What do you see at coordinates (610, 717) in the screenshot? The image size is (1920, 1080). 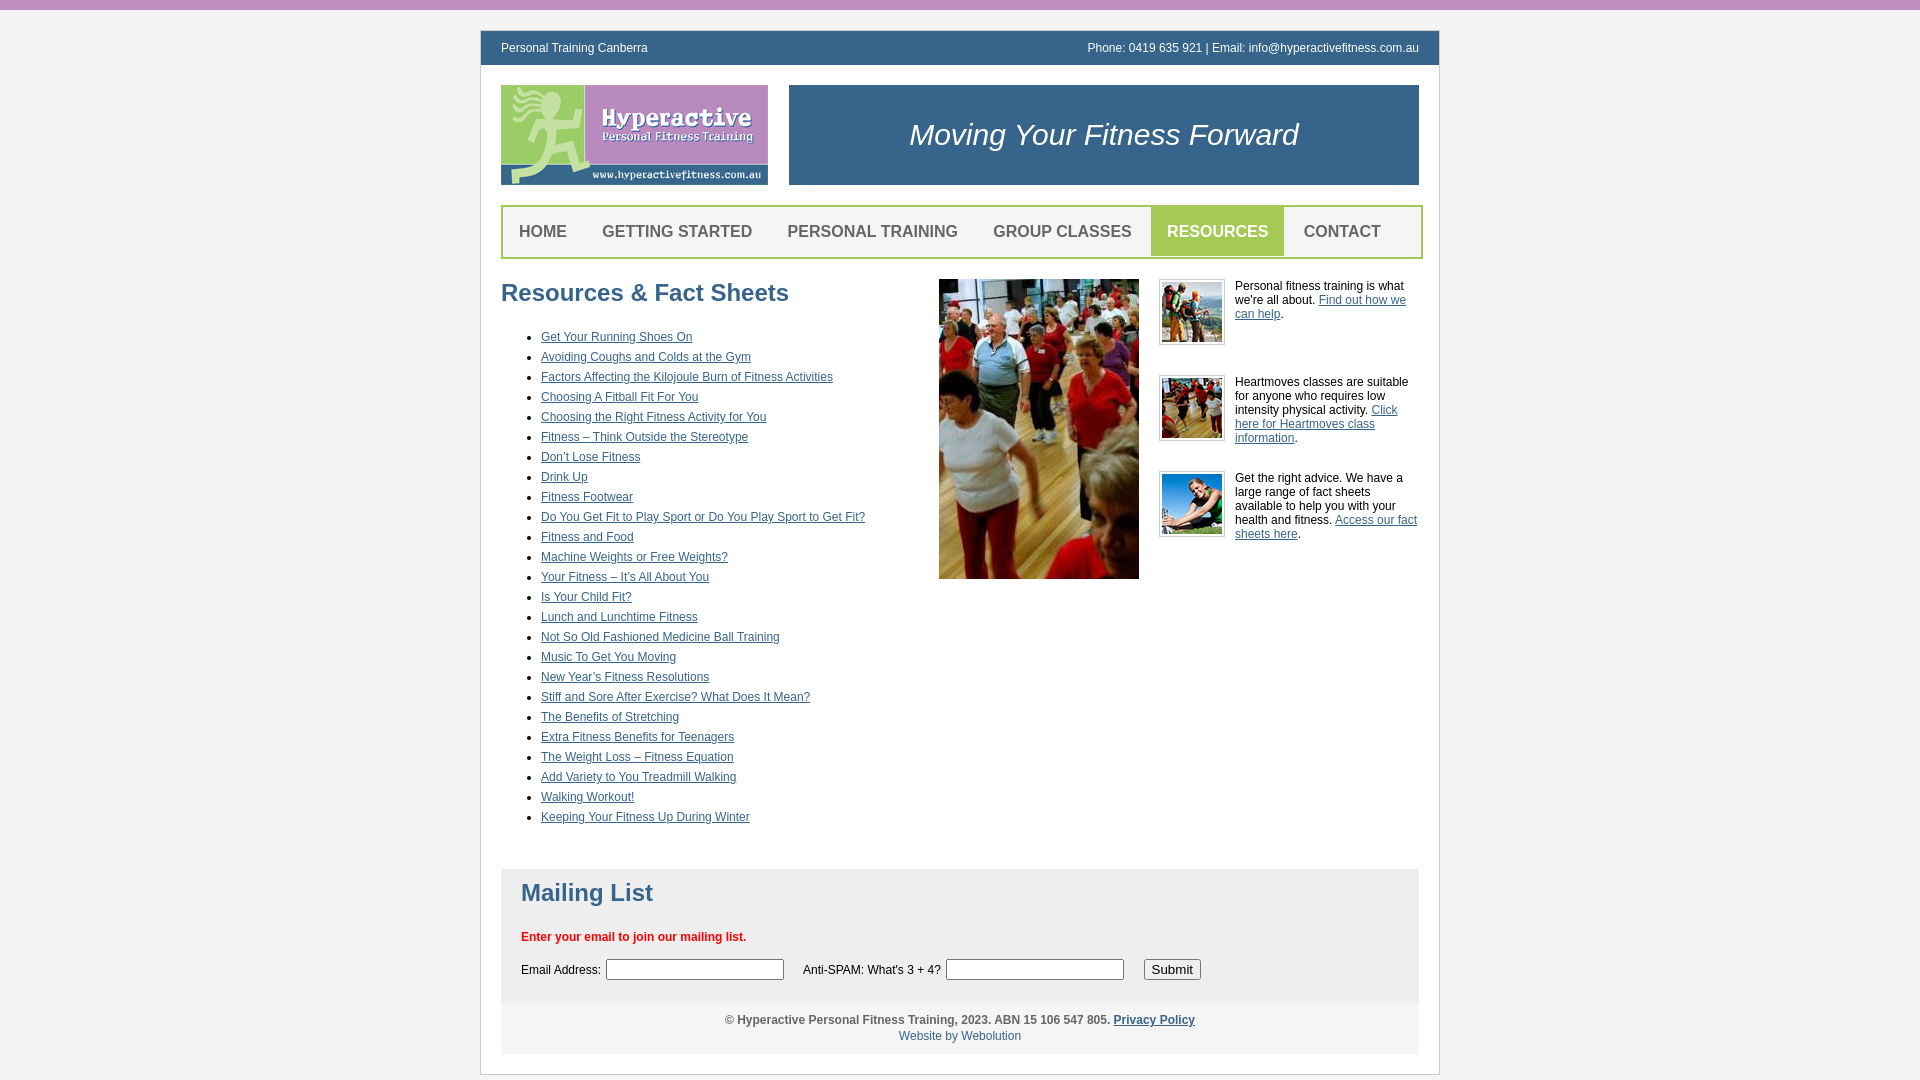 I see `The Benefits of Stretching` at bounding box center [610, 717].